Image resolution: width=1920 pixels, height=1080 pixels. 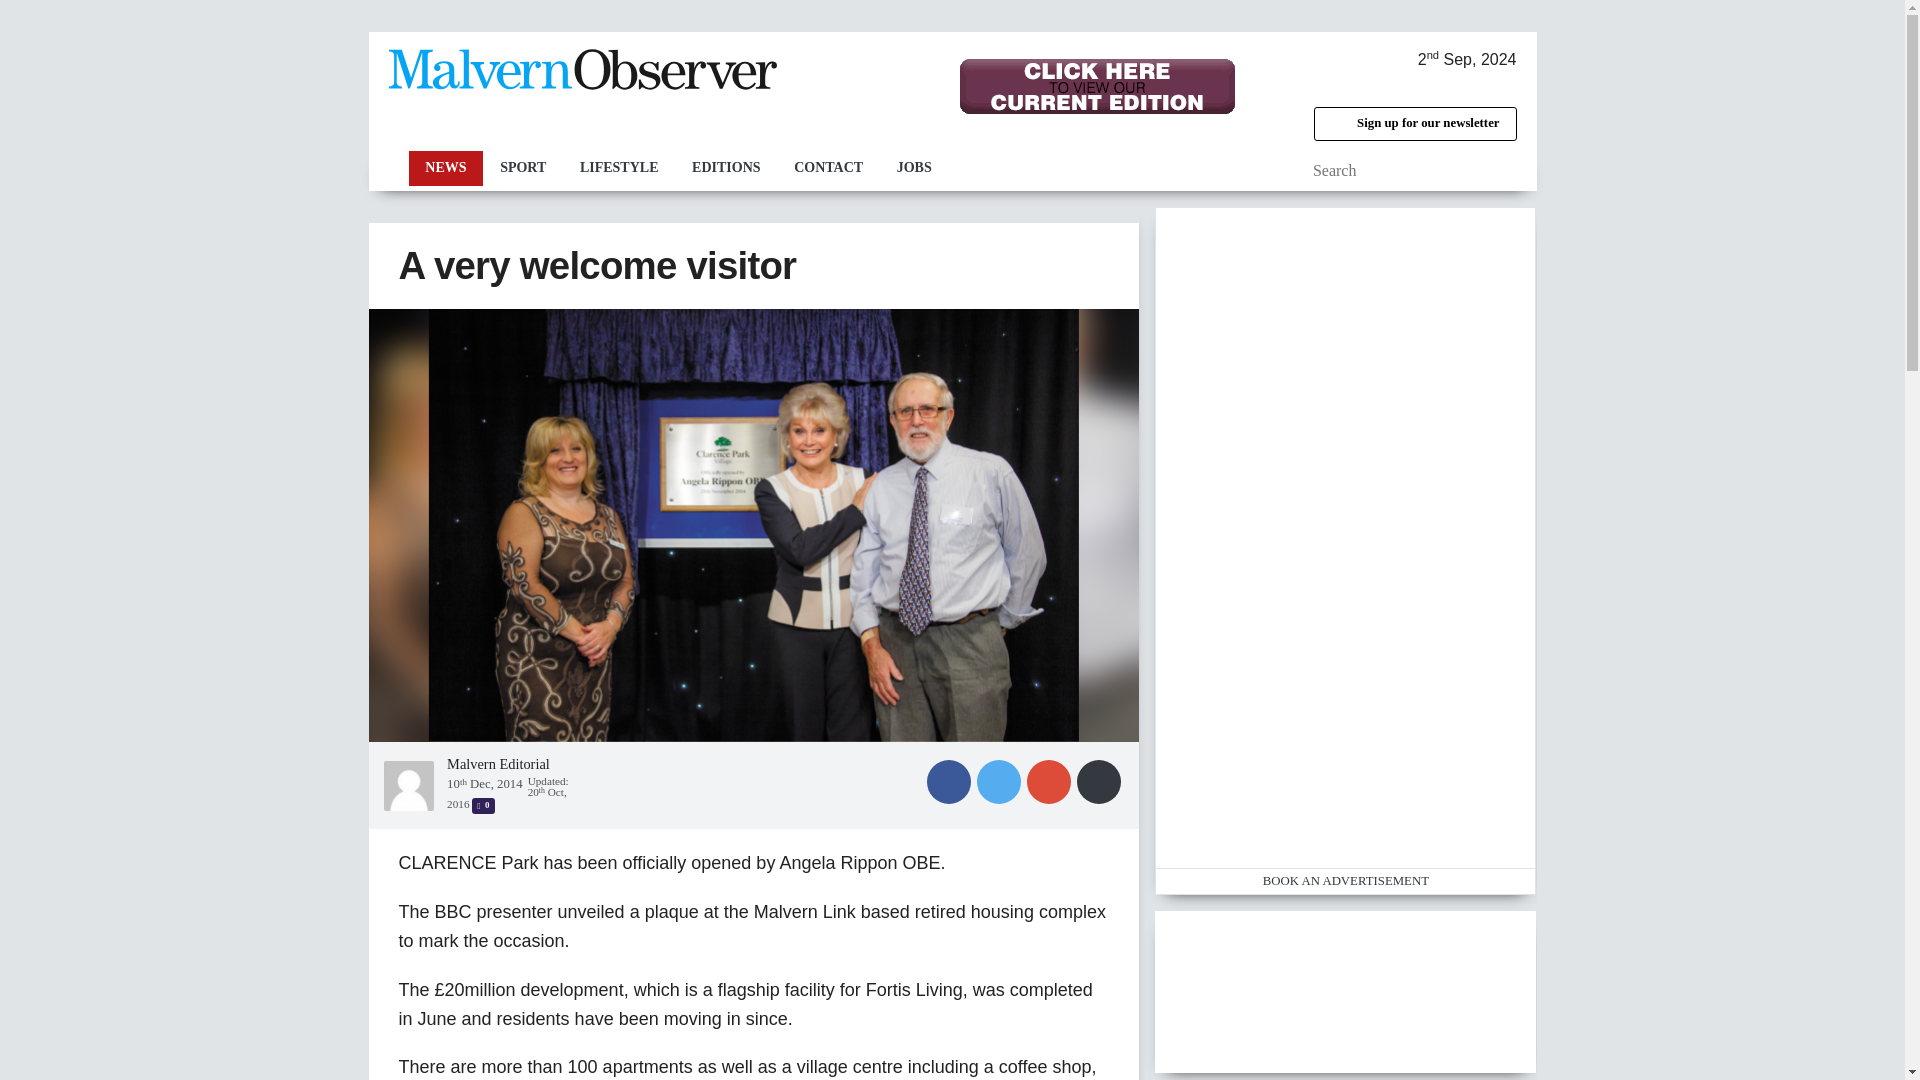 What do you see at coordinates (1414, 124) in the screenshot?
I see `  Sign up for our newsletter` at bounding box center [1414, 124].